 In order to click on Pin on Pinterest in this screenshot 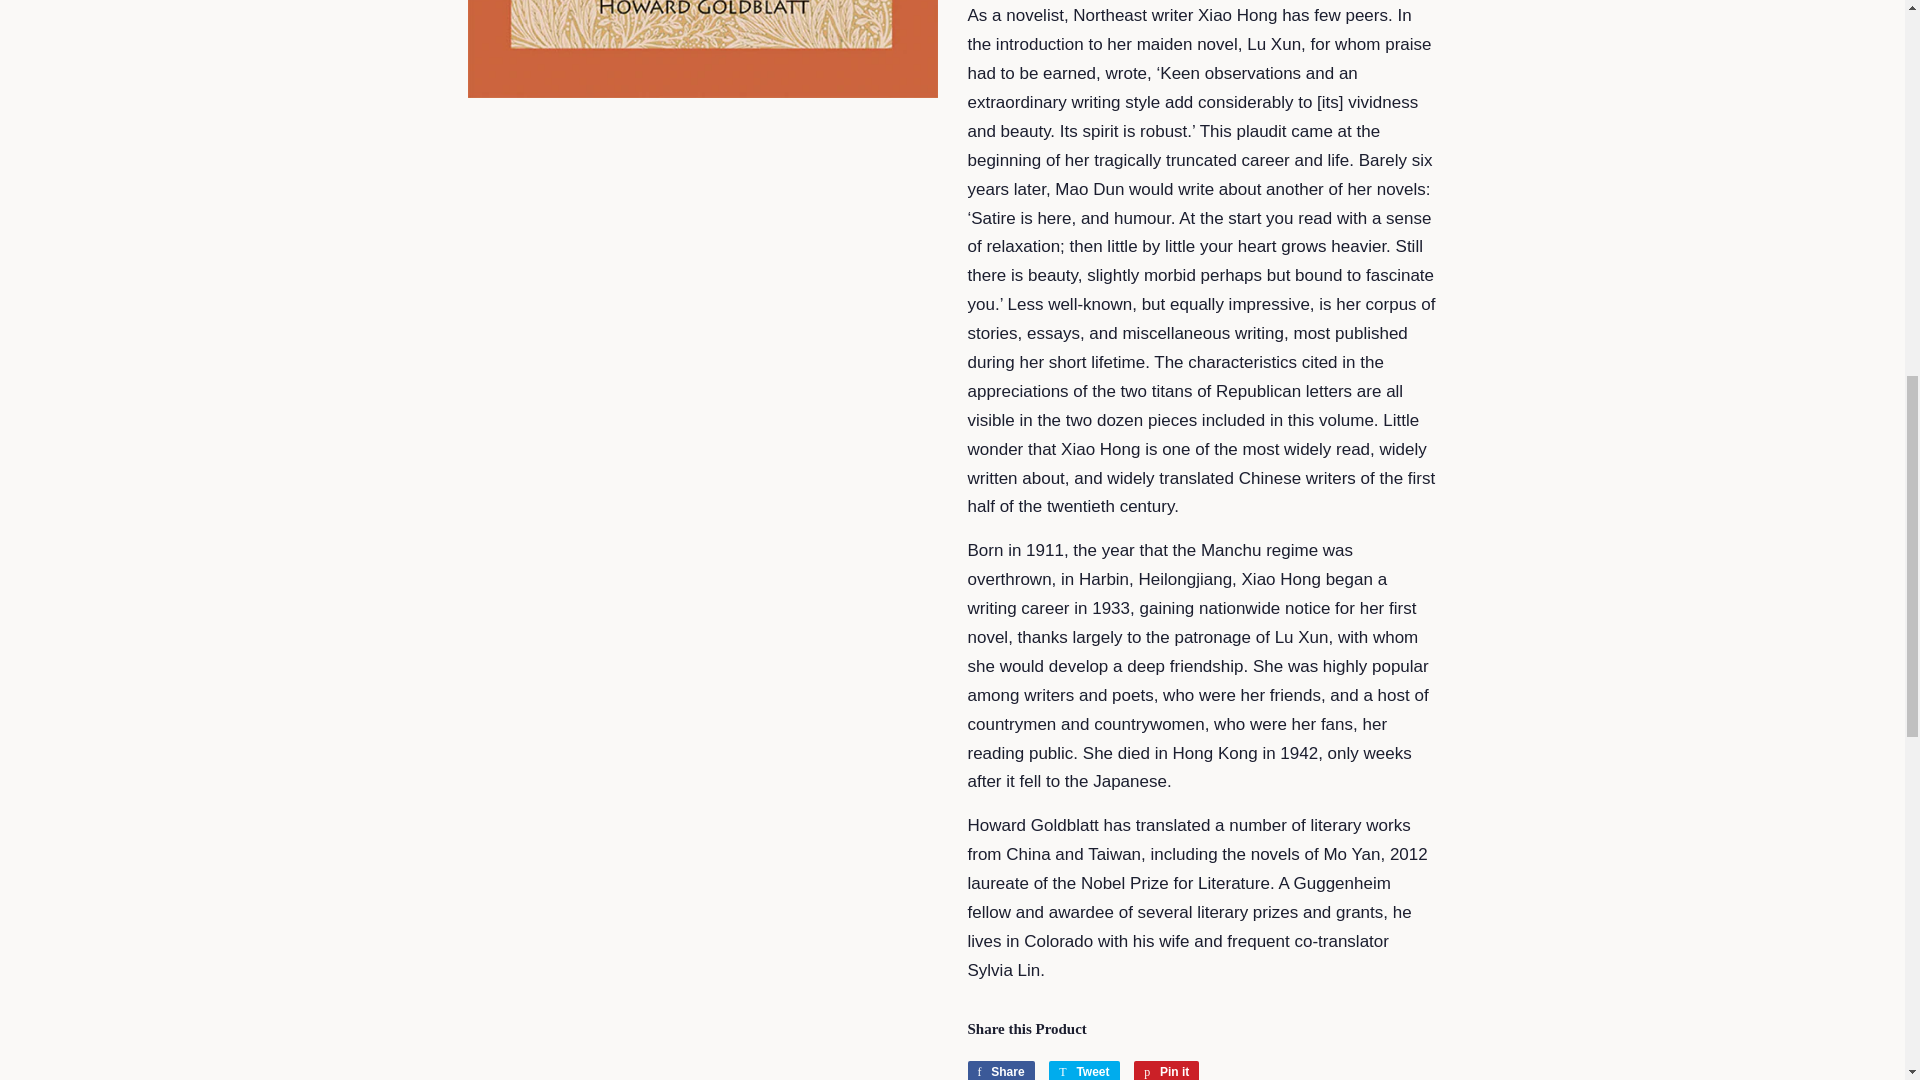, I will do `click(1166, 1070)`.